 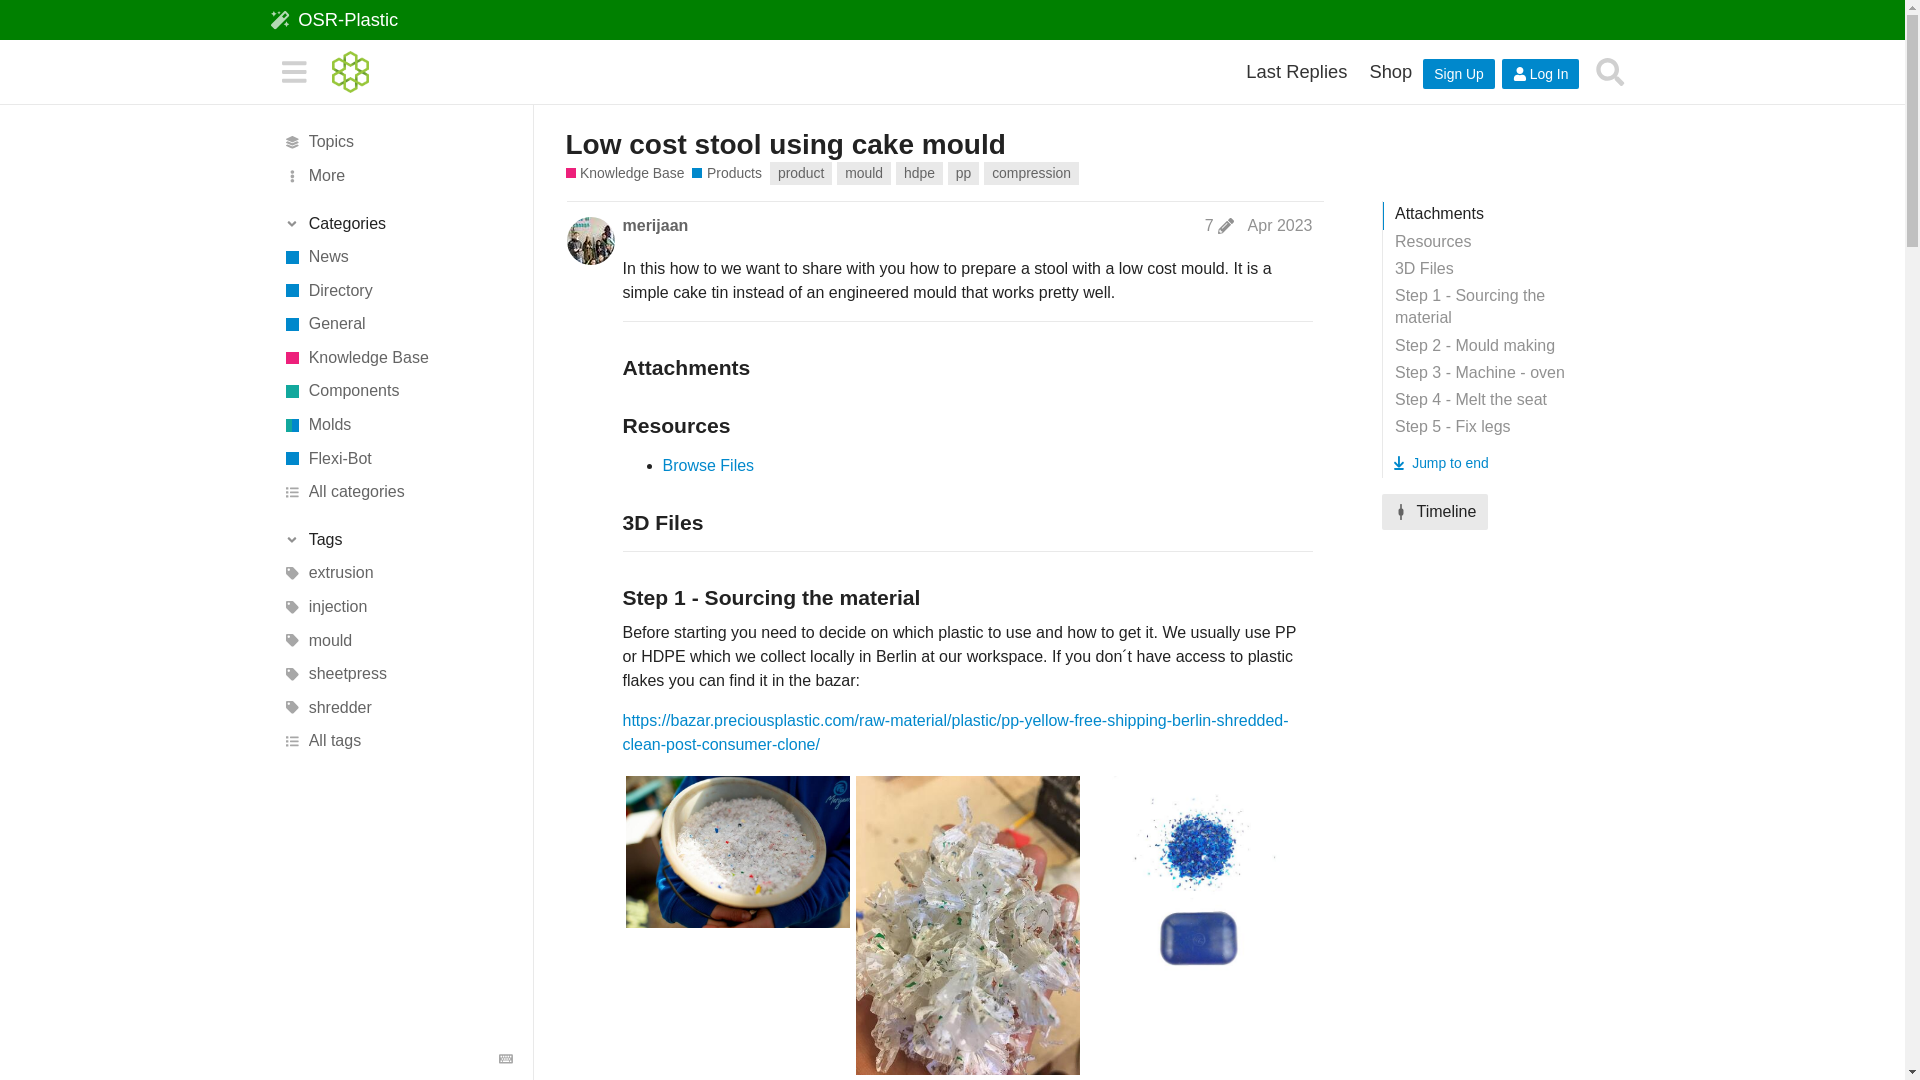 What do you see at coordinates (397, 674) in the screenshot?
I see `sheetpress` at bounding box center [397, 674].